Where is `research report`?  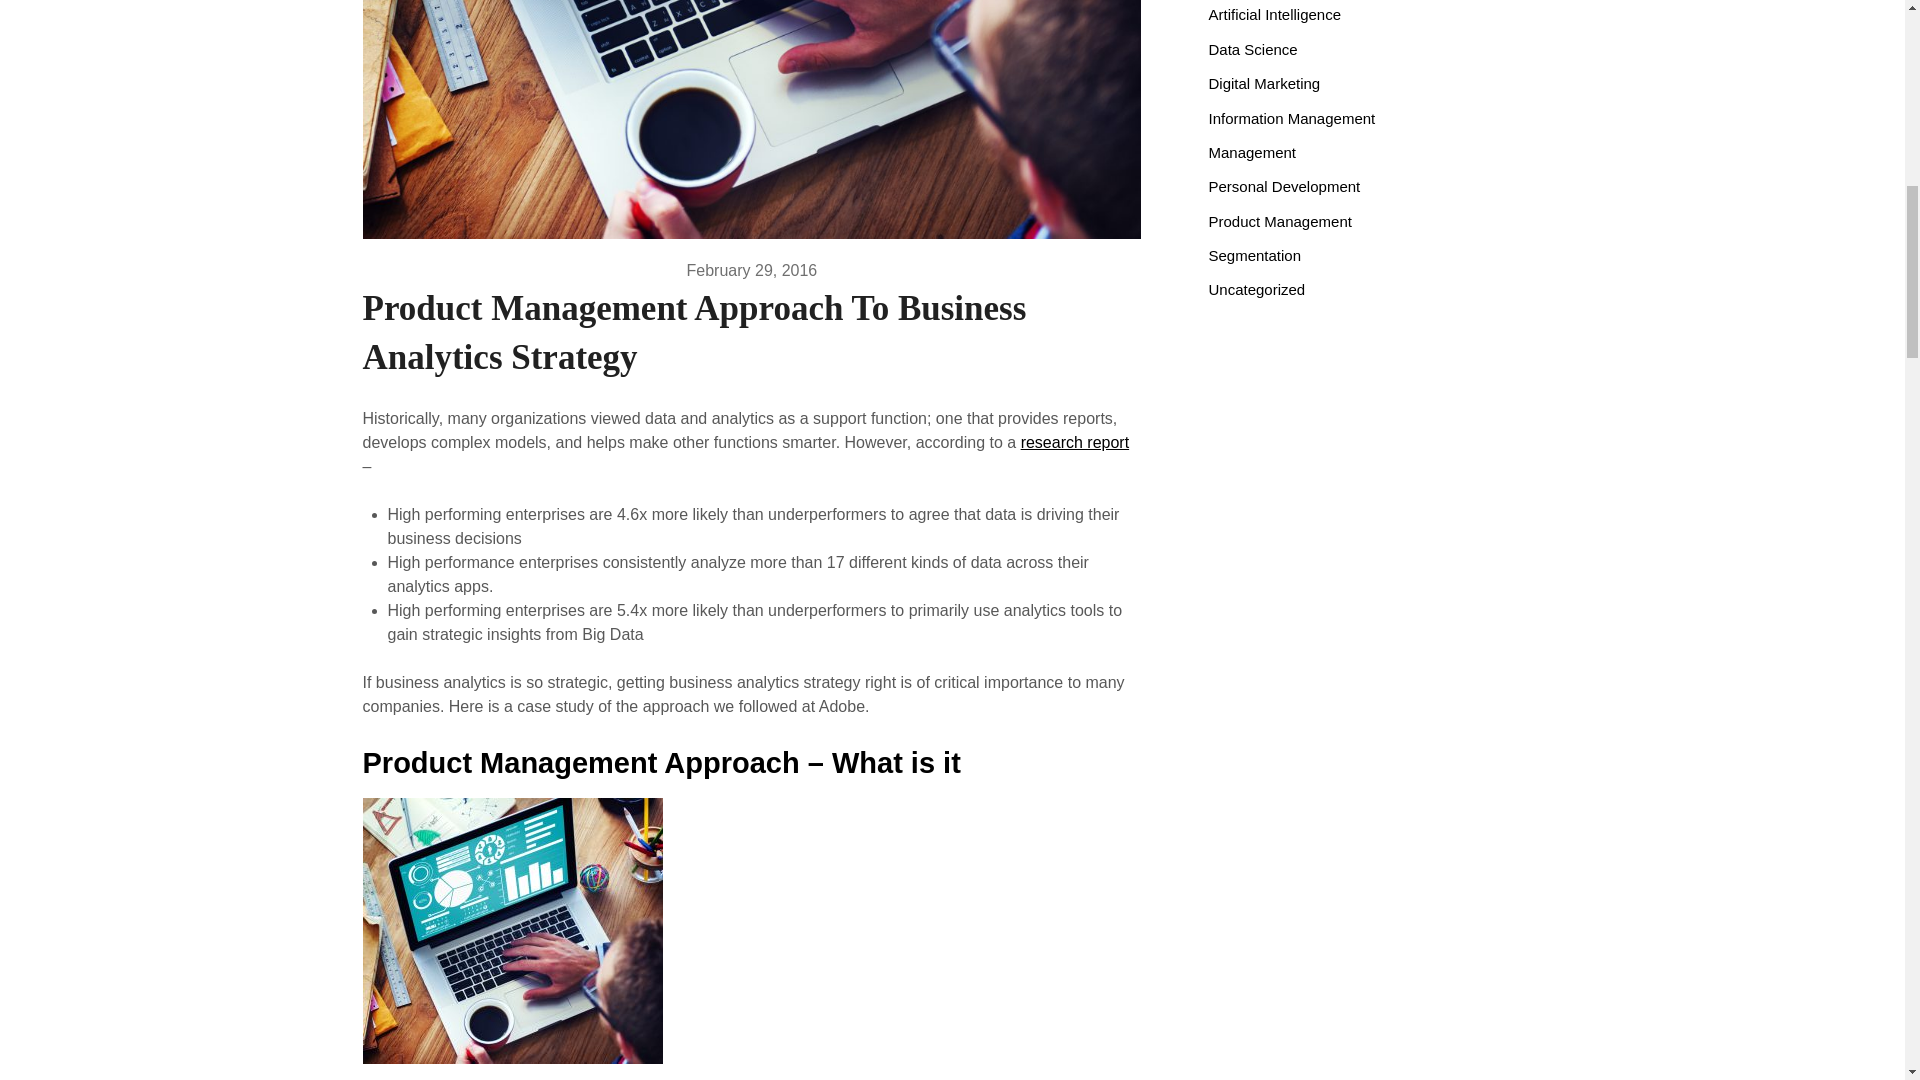
research report is located at coordinates (1076, 442).